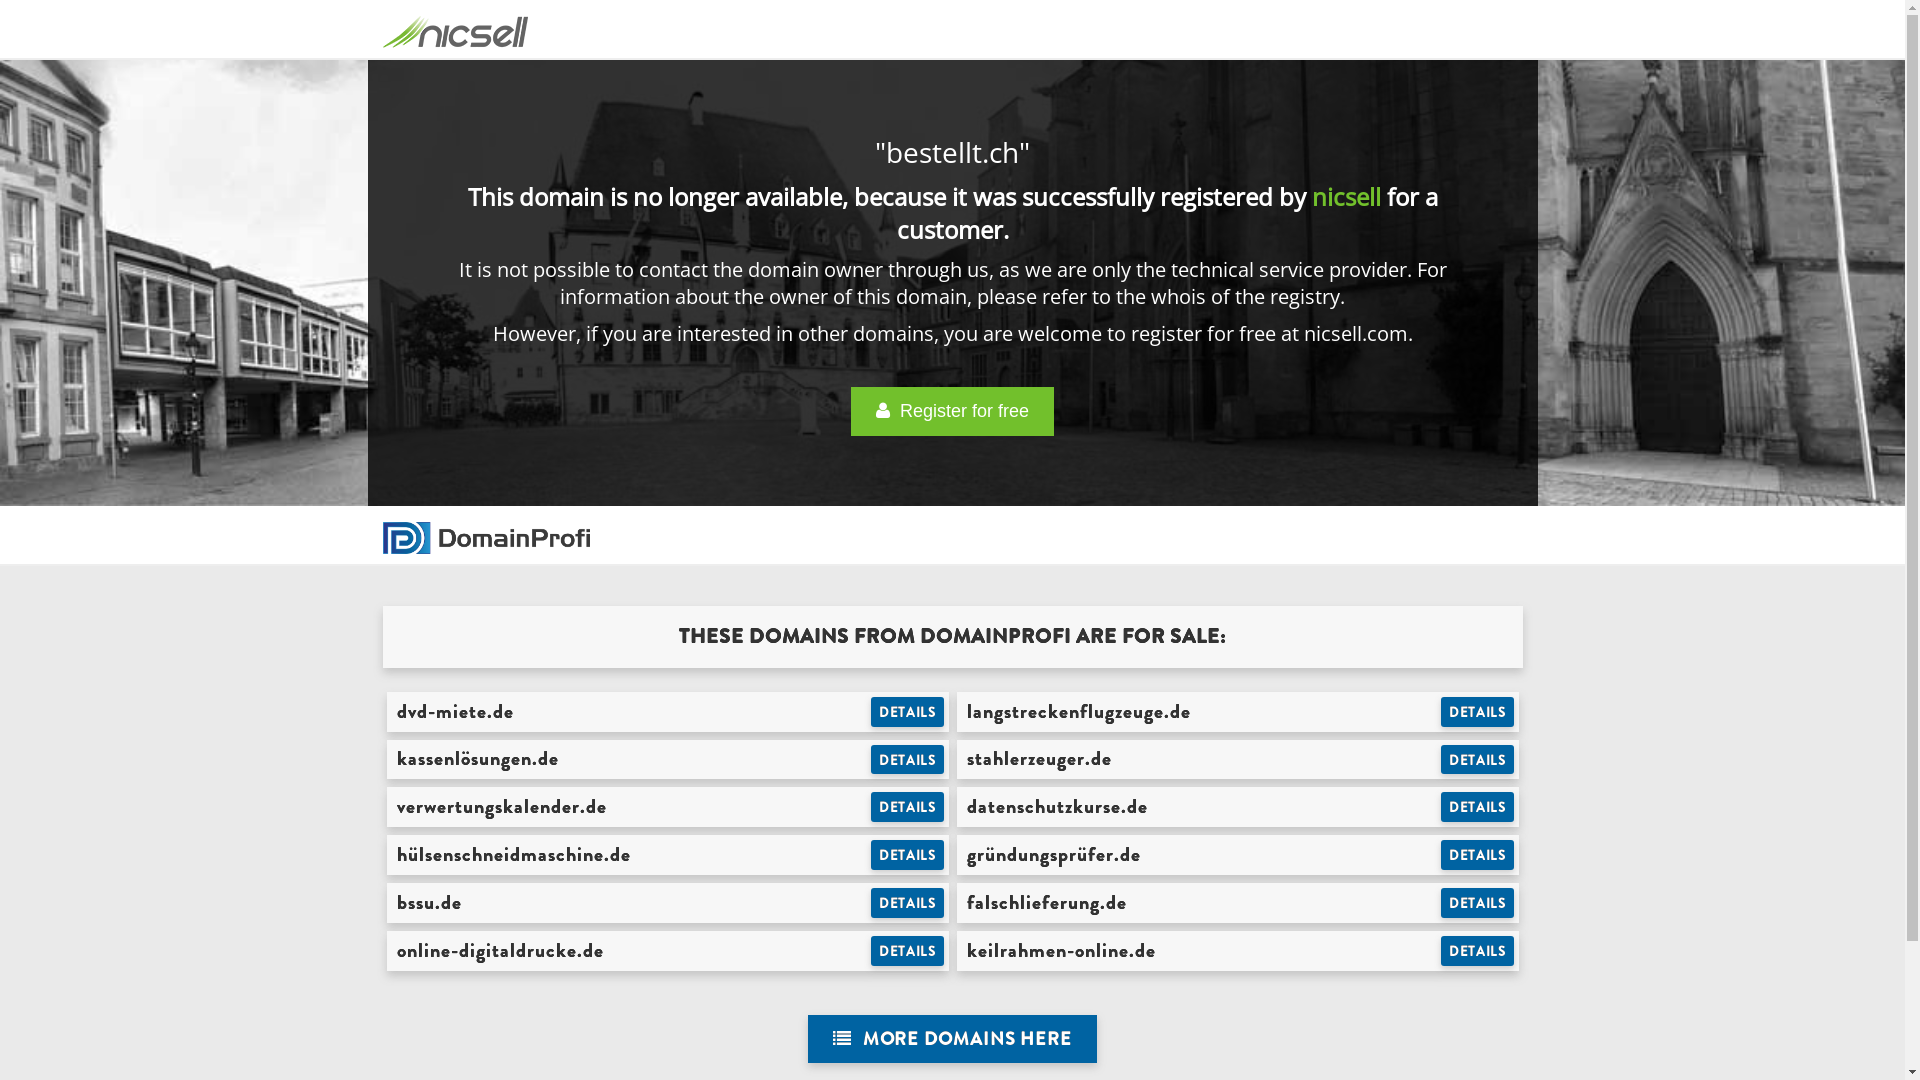 The height and width of the screenshot is (1080, 1920). Describe the element at coordinates (1346, 196) in the screenshot. I see `nicsell` at that location.